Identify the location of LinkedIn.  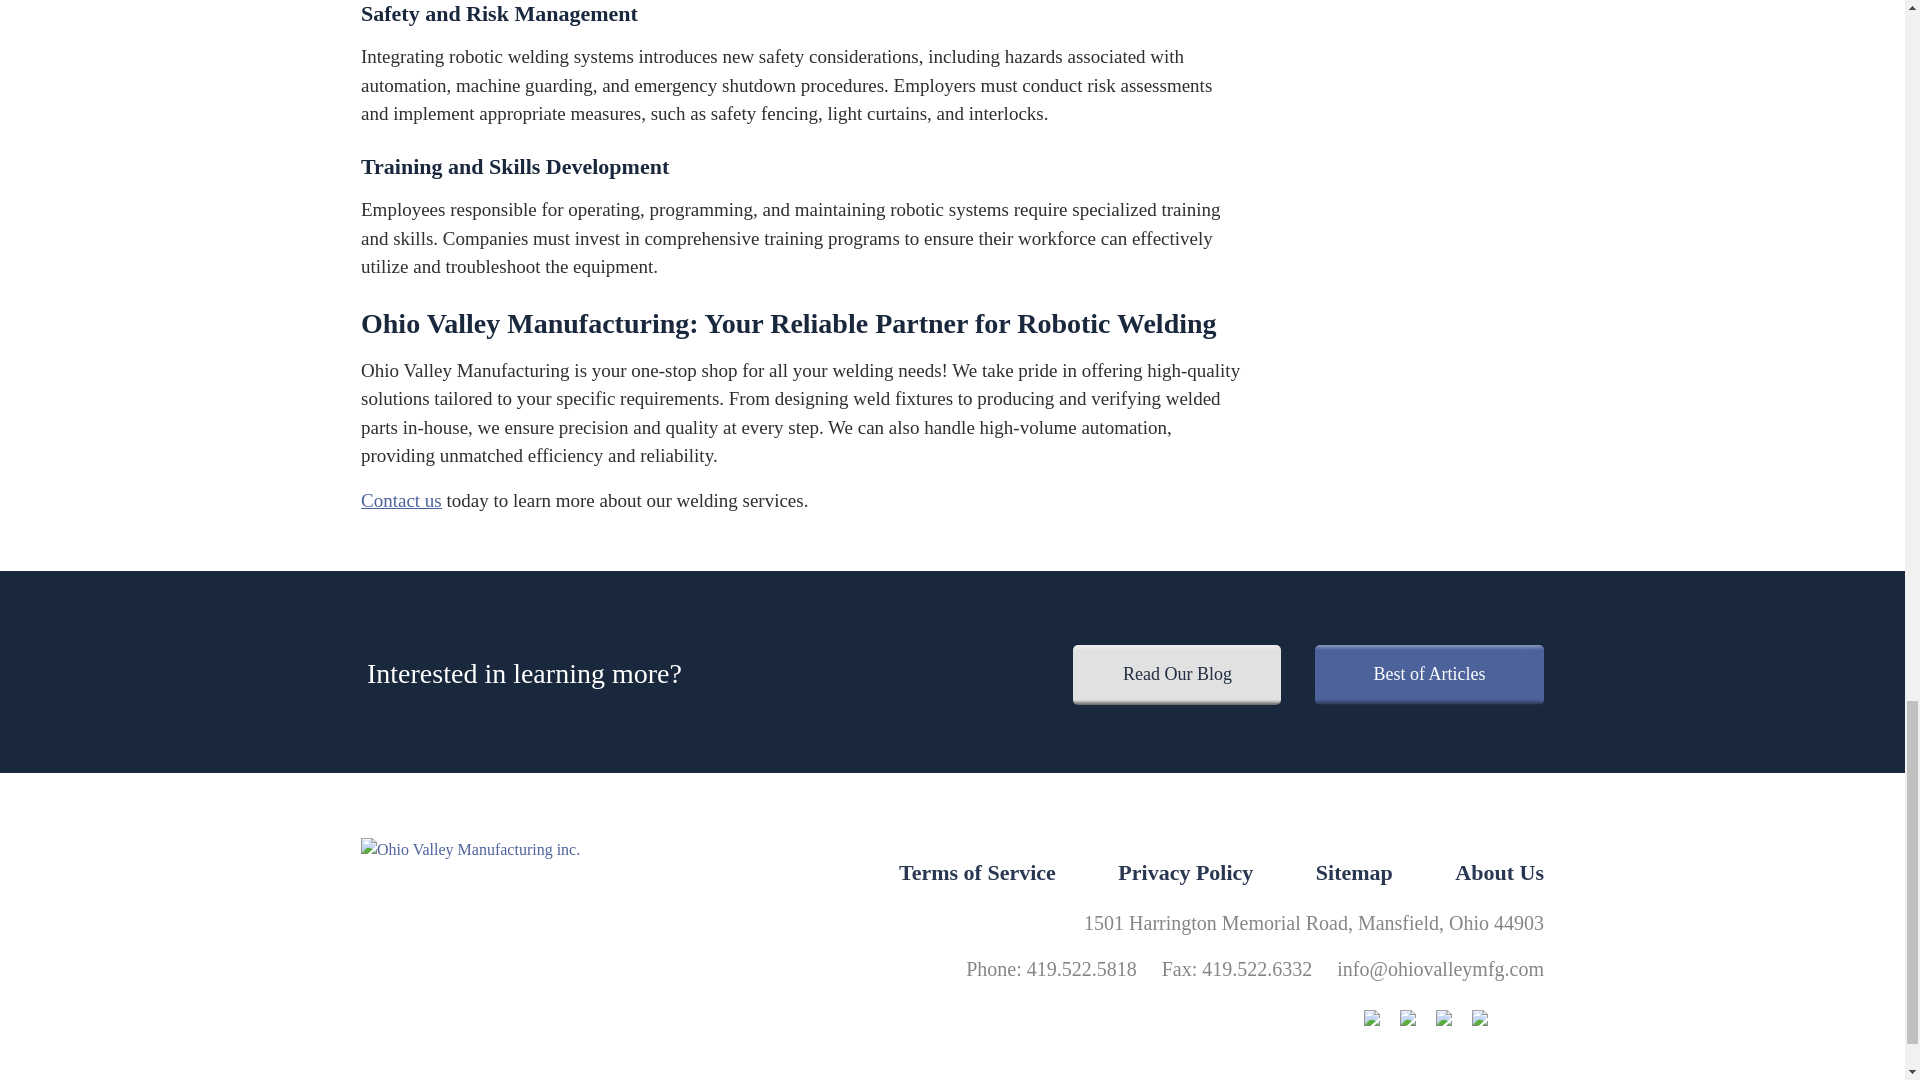
(1454, 1020).